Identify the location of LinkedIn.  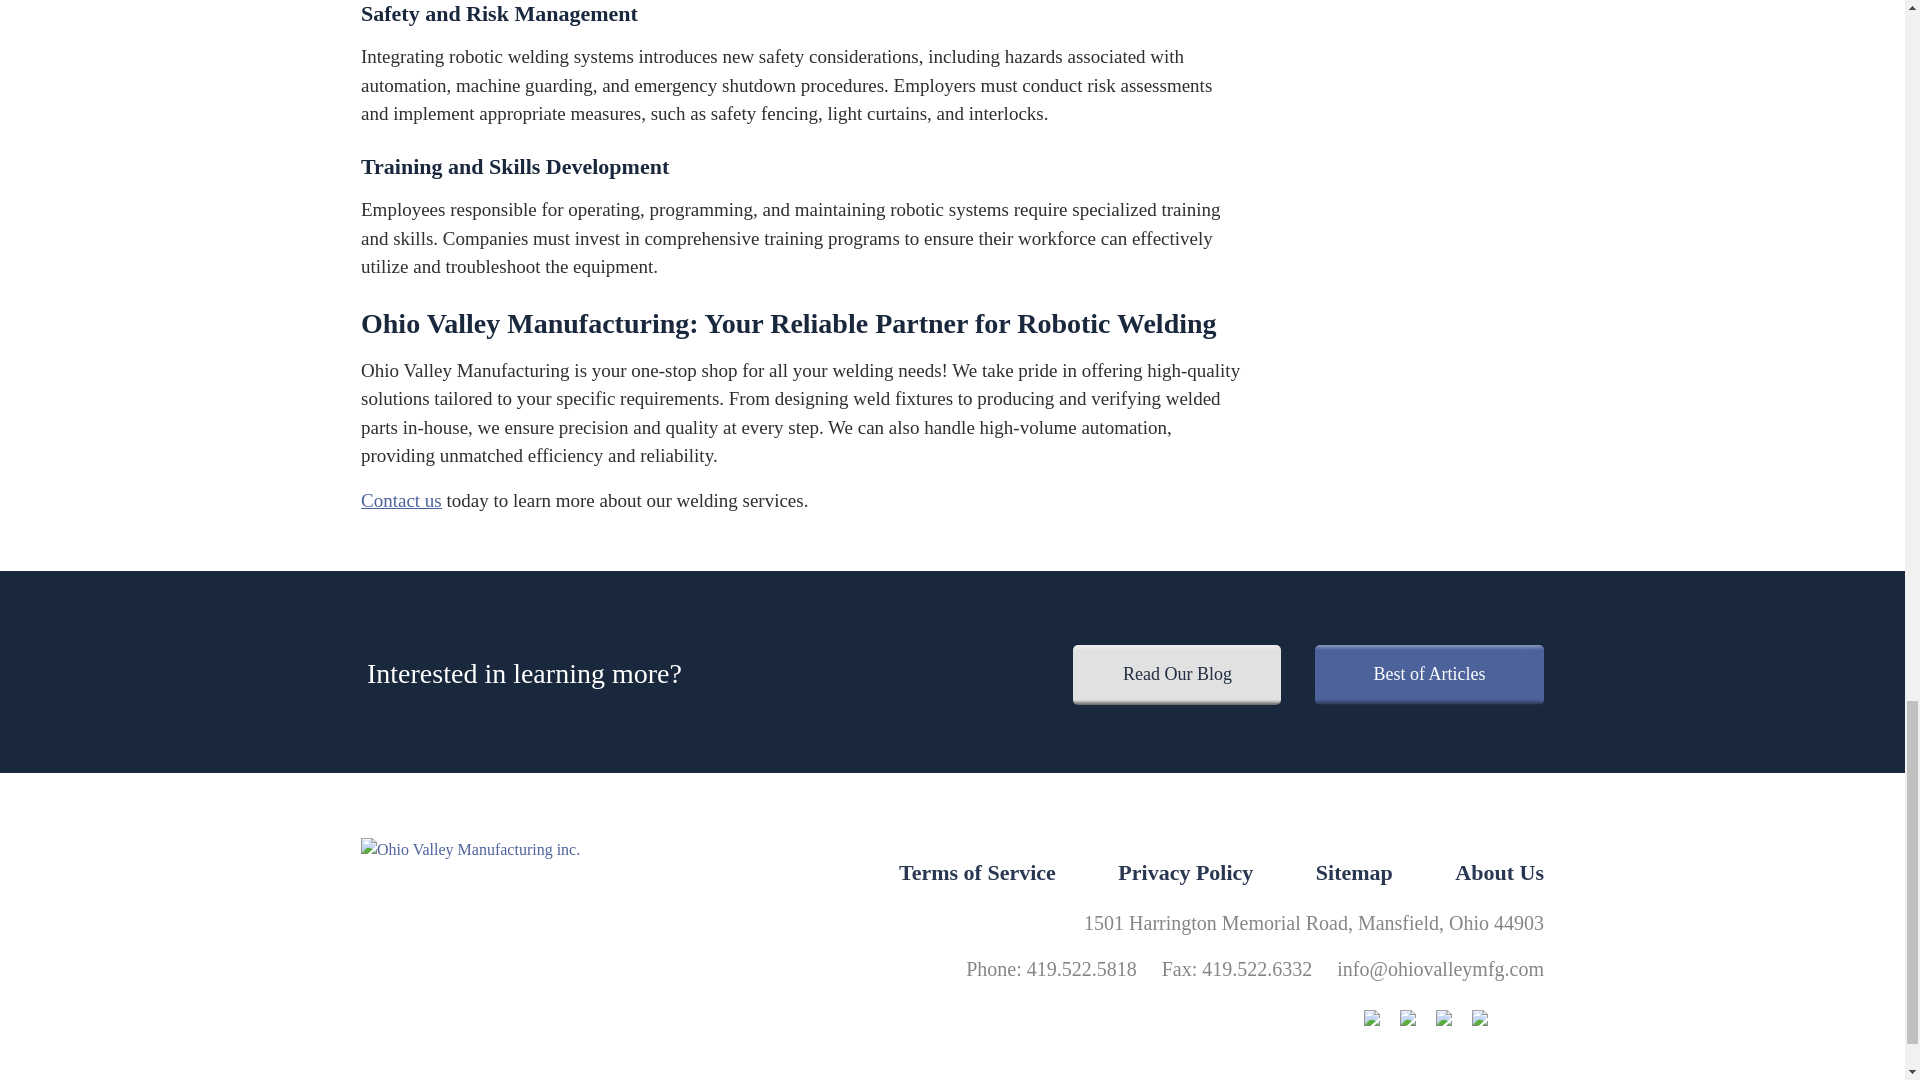
(1454, 1020).